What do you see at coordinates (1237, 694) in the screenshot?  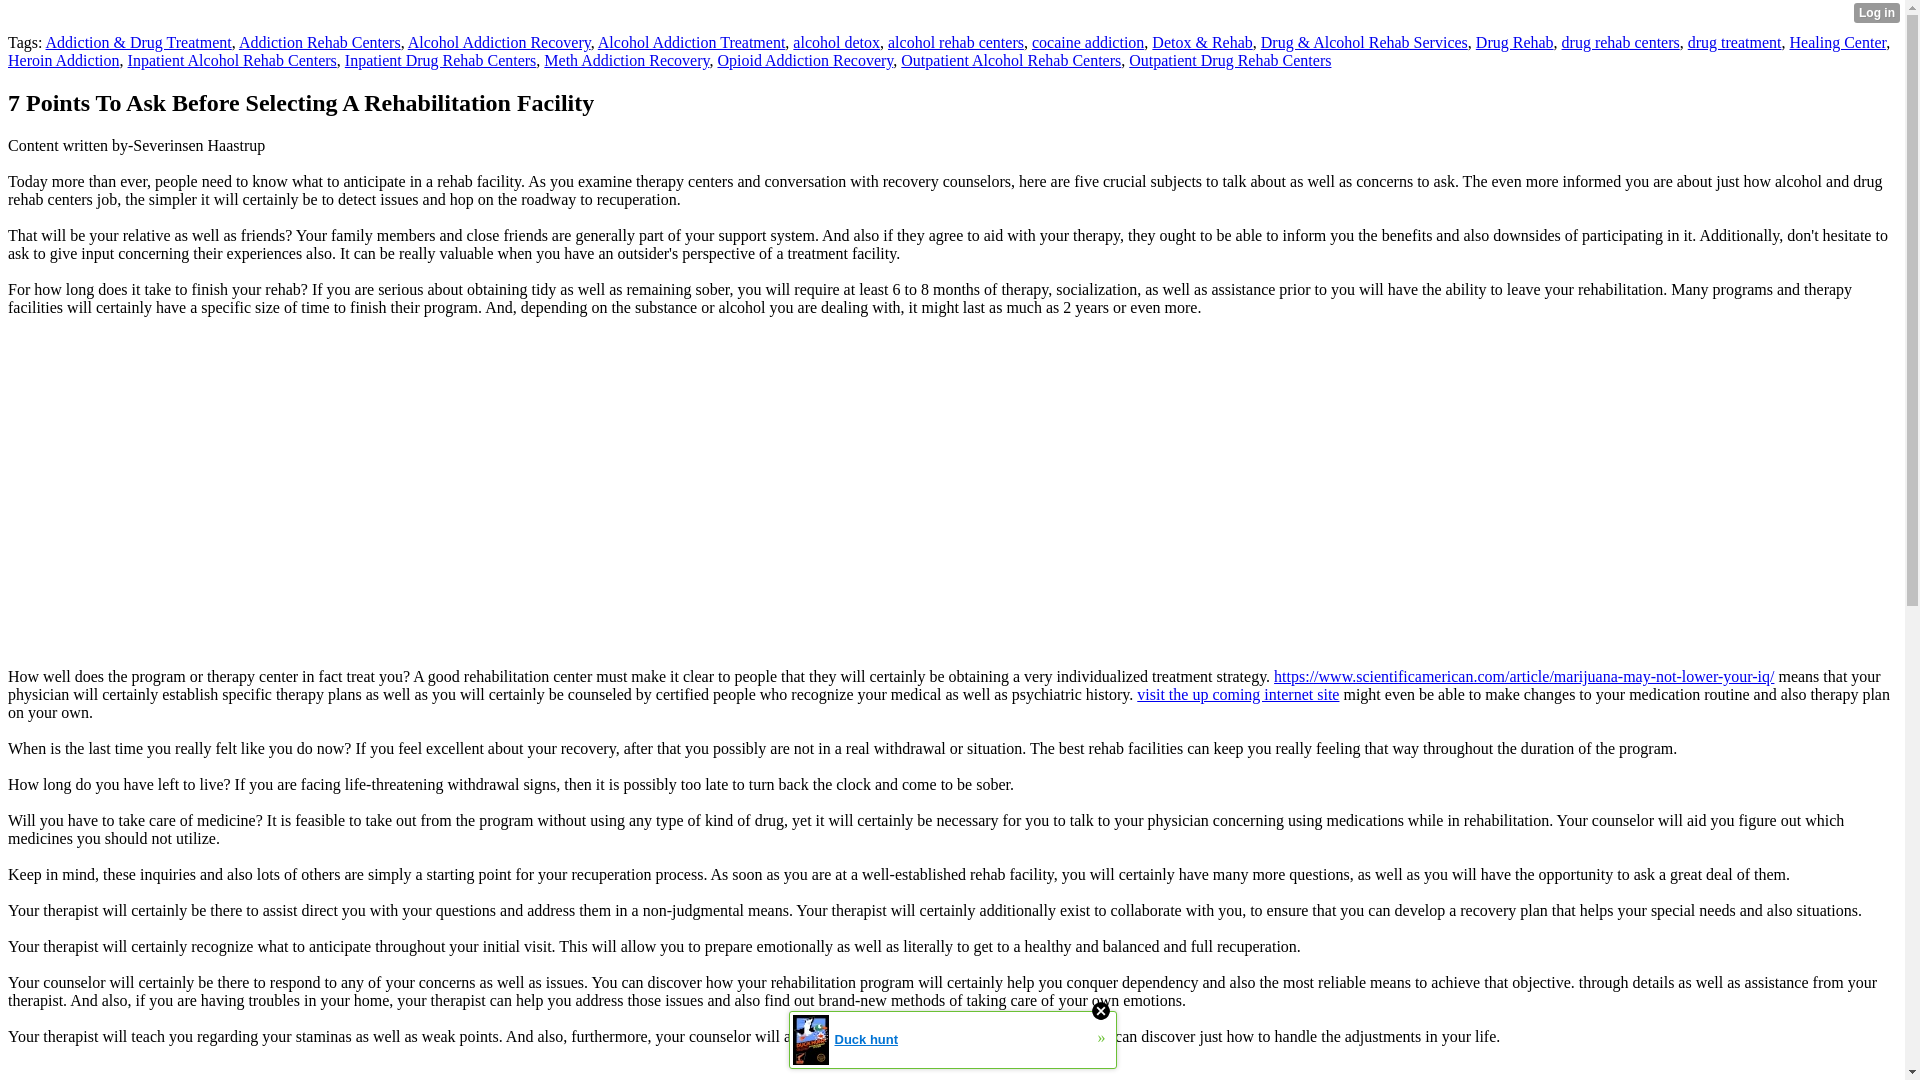 I see `visit the up coming internet site` at bounding box center [1237, 694].